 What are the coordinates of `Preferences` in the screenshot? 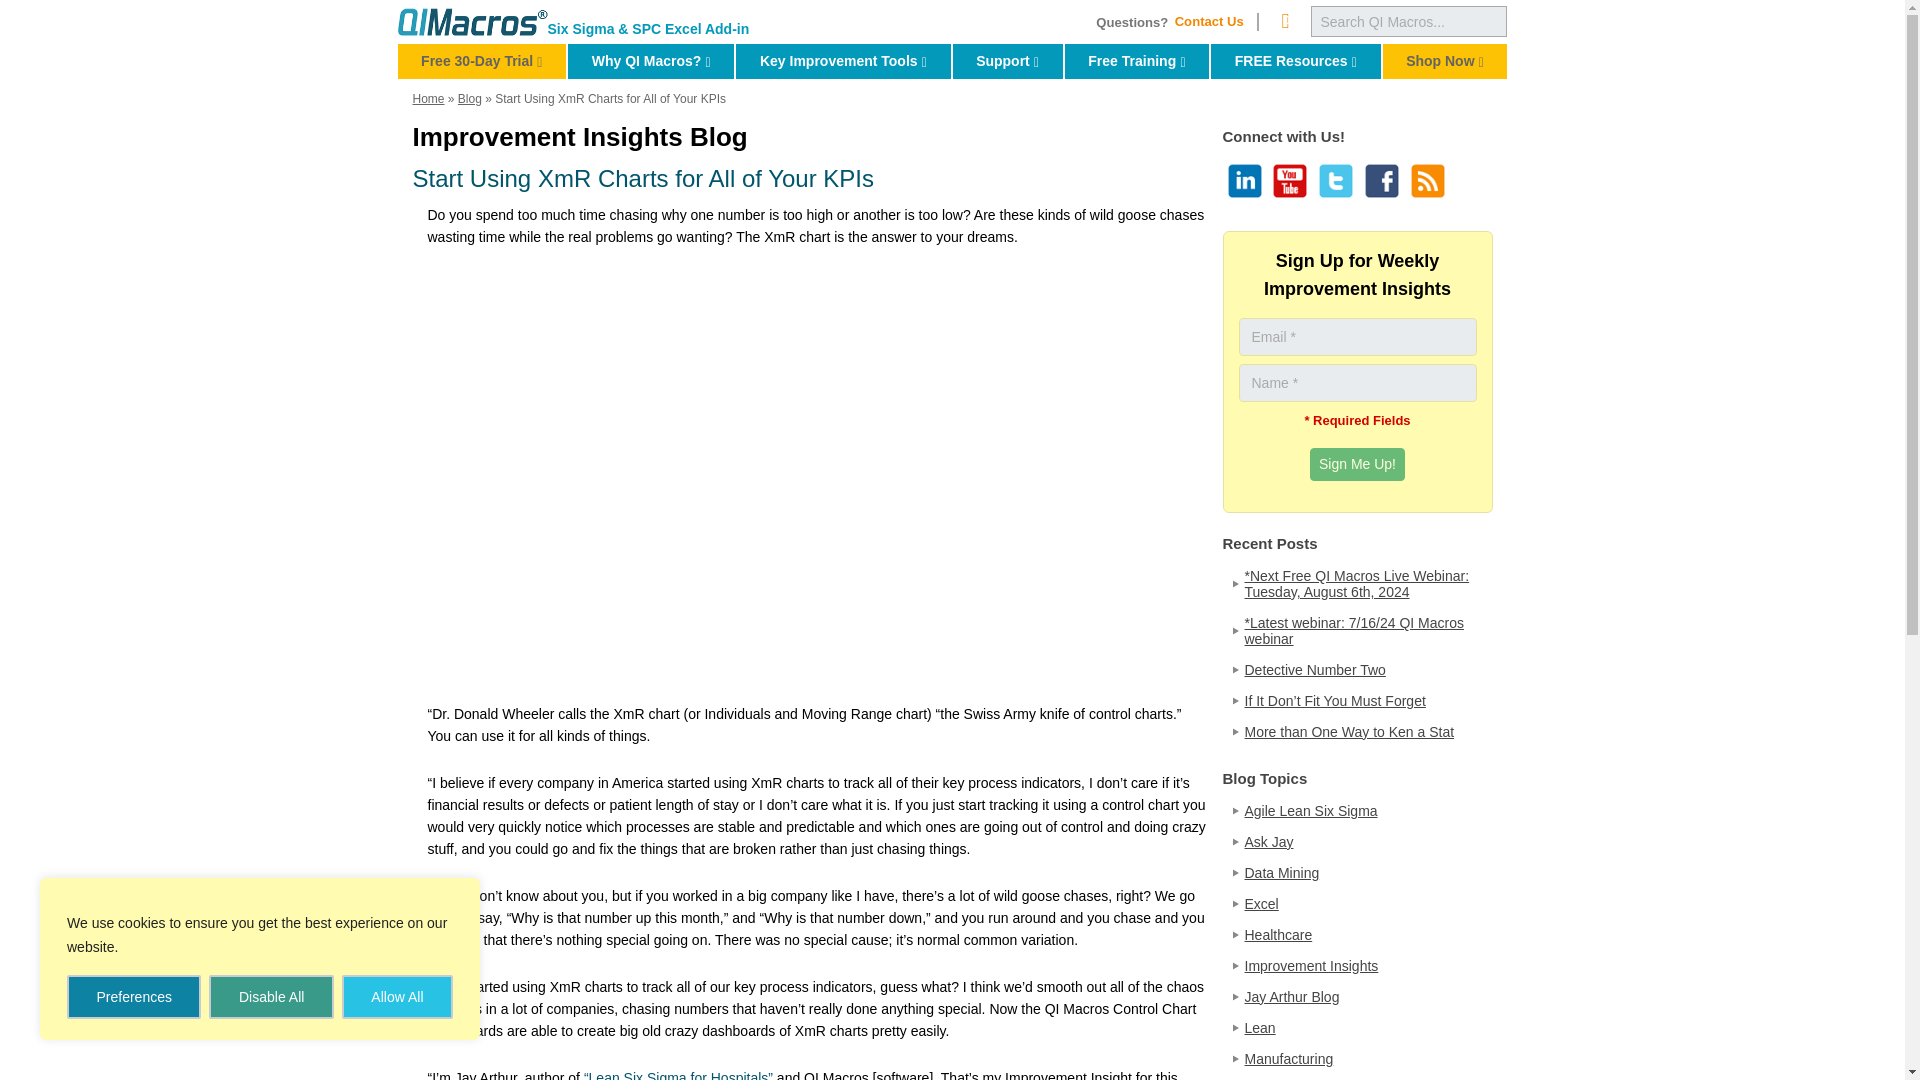 It's located at (1242, 179).